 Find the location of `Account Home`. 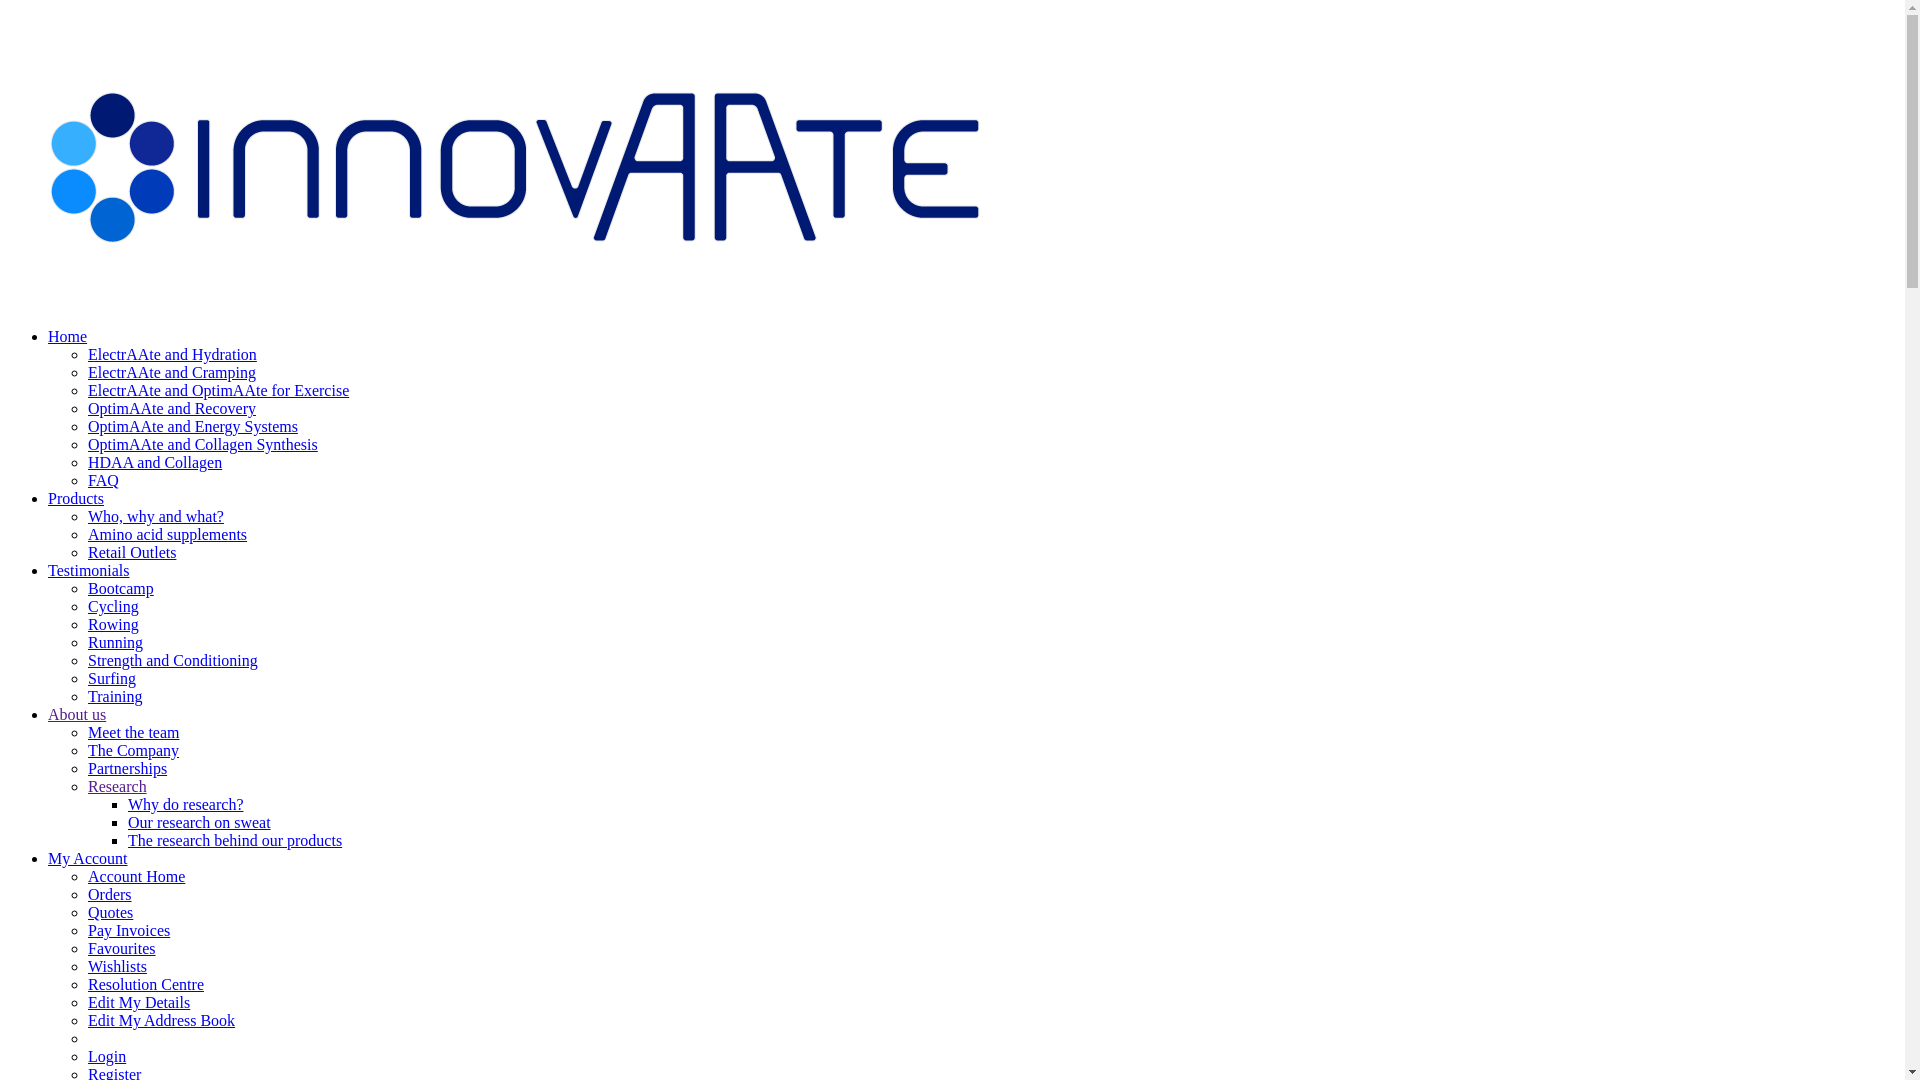

Account Home is located at coordinates (136, 876).